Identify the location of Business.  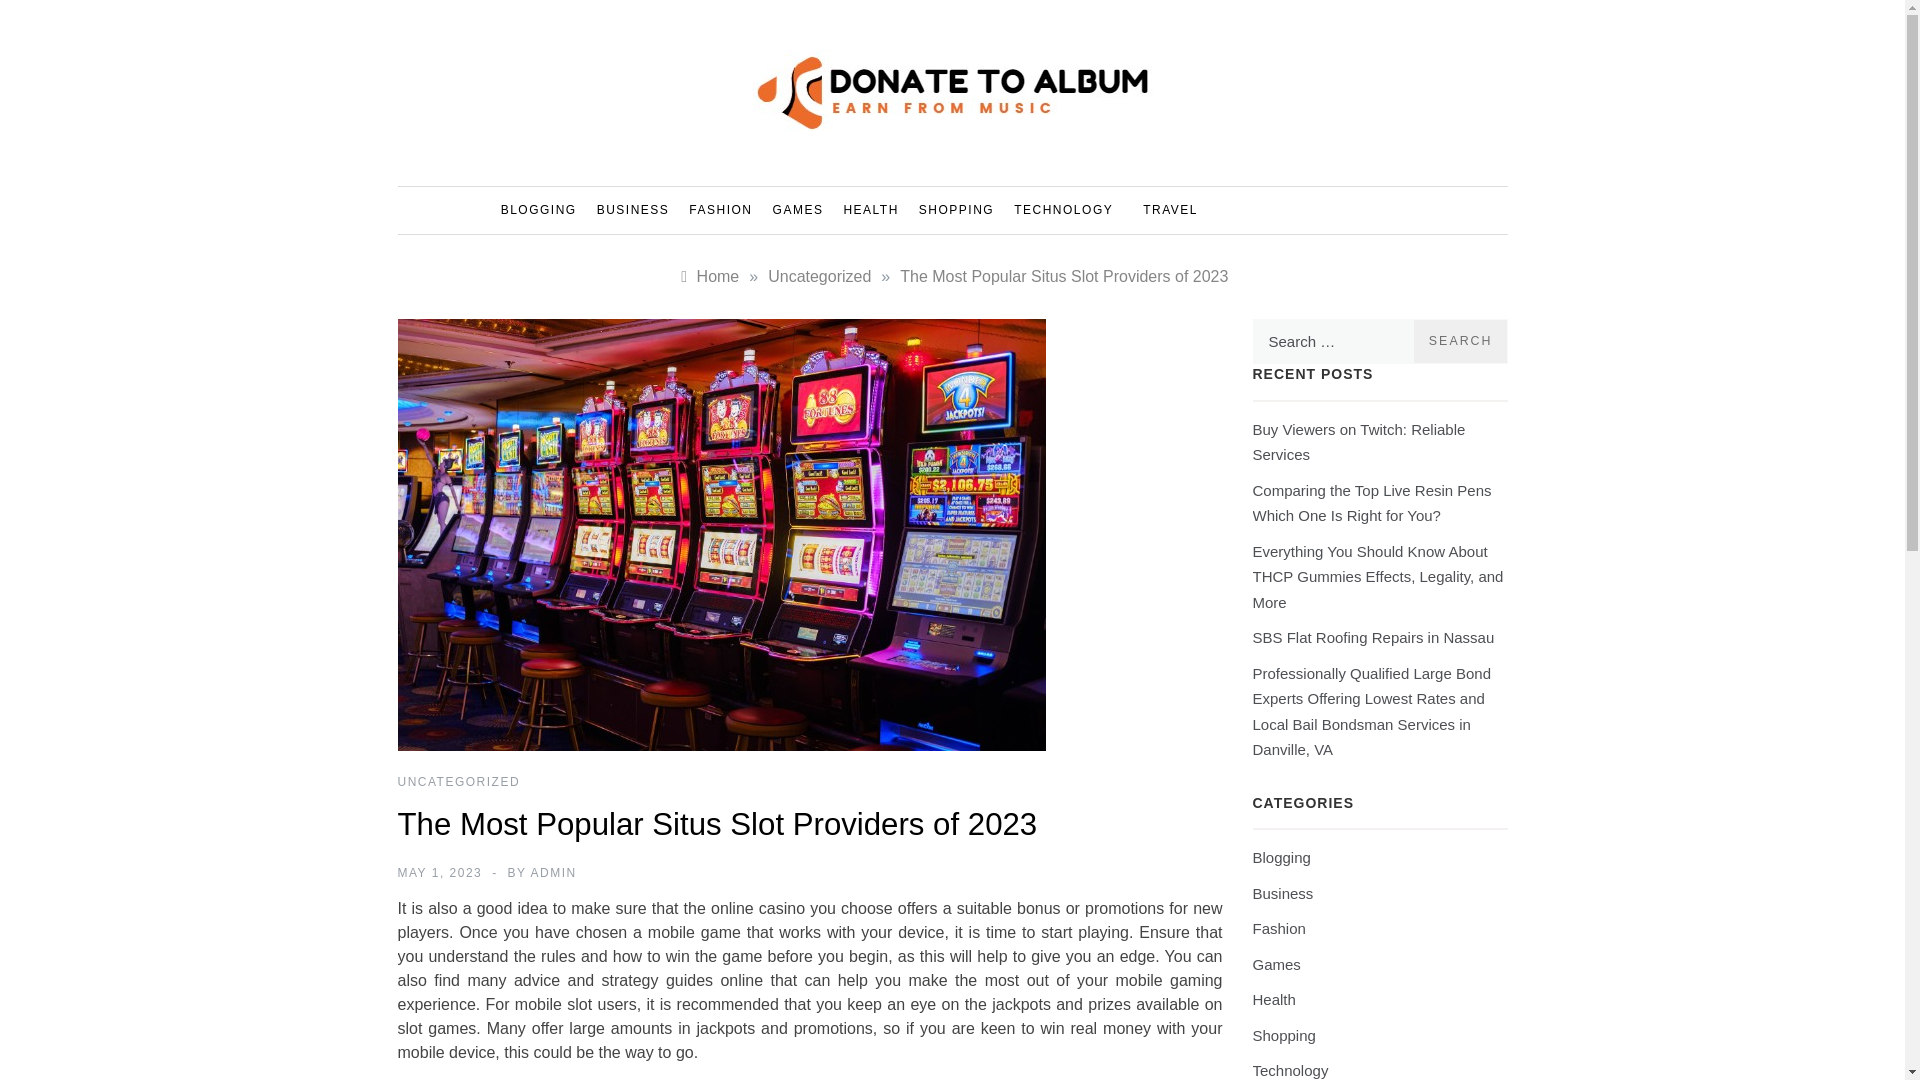
(1282, 892).